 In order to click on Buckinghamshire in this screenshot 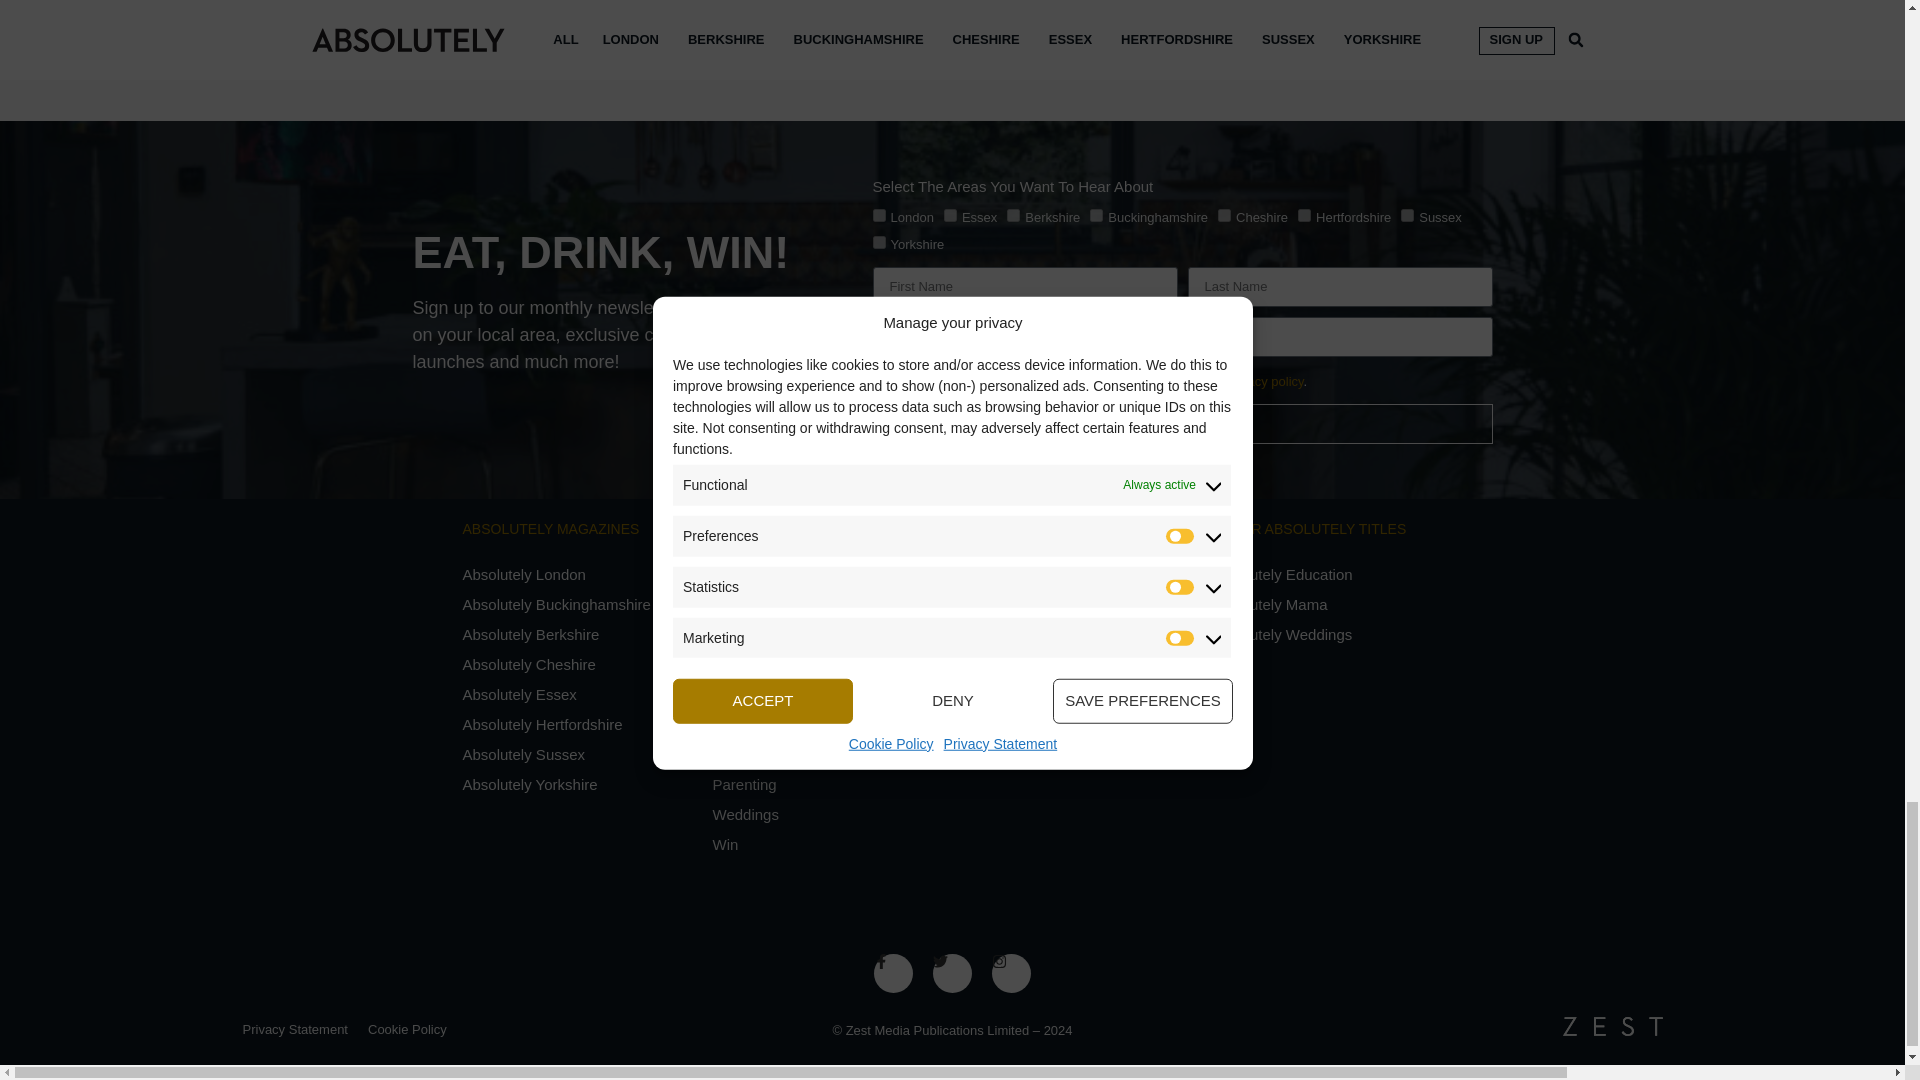, I will do `click(1096, 216)`.